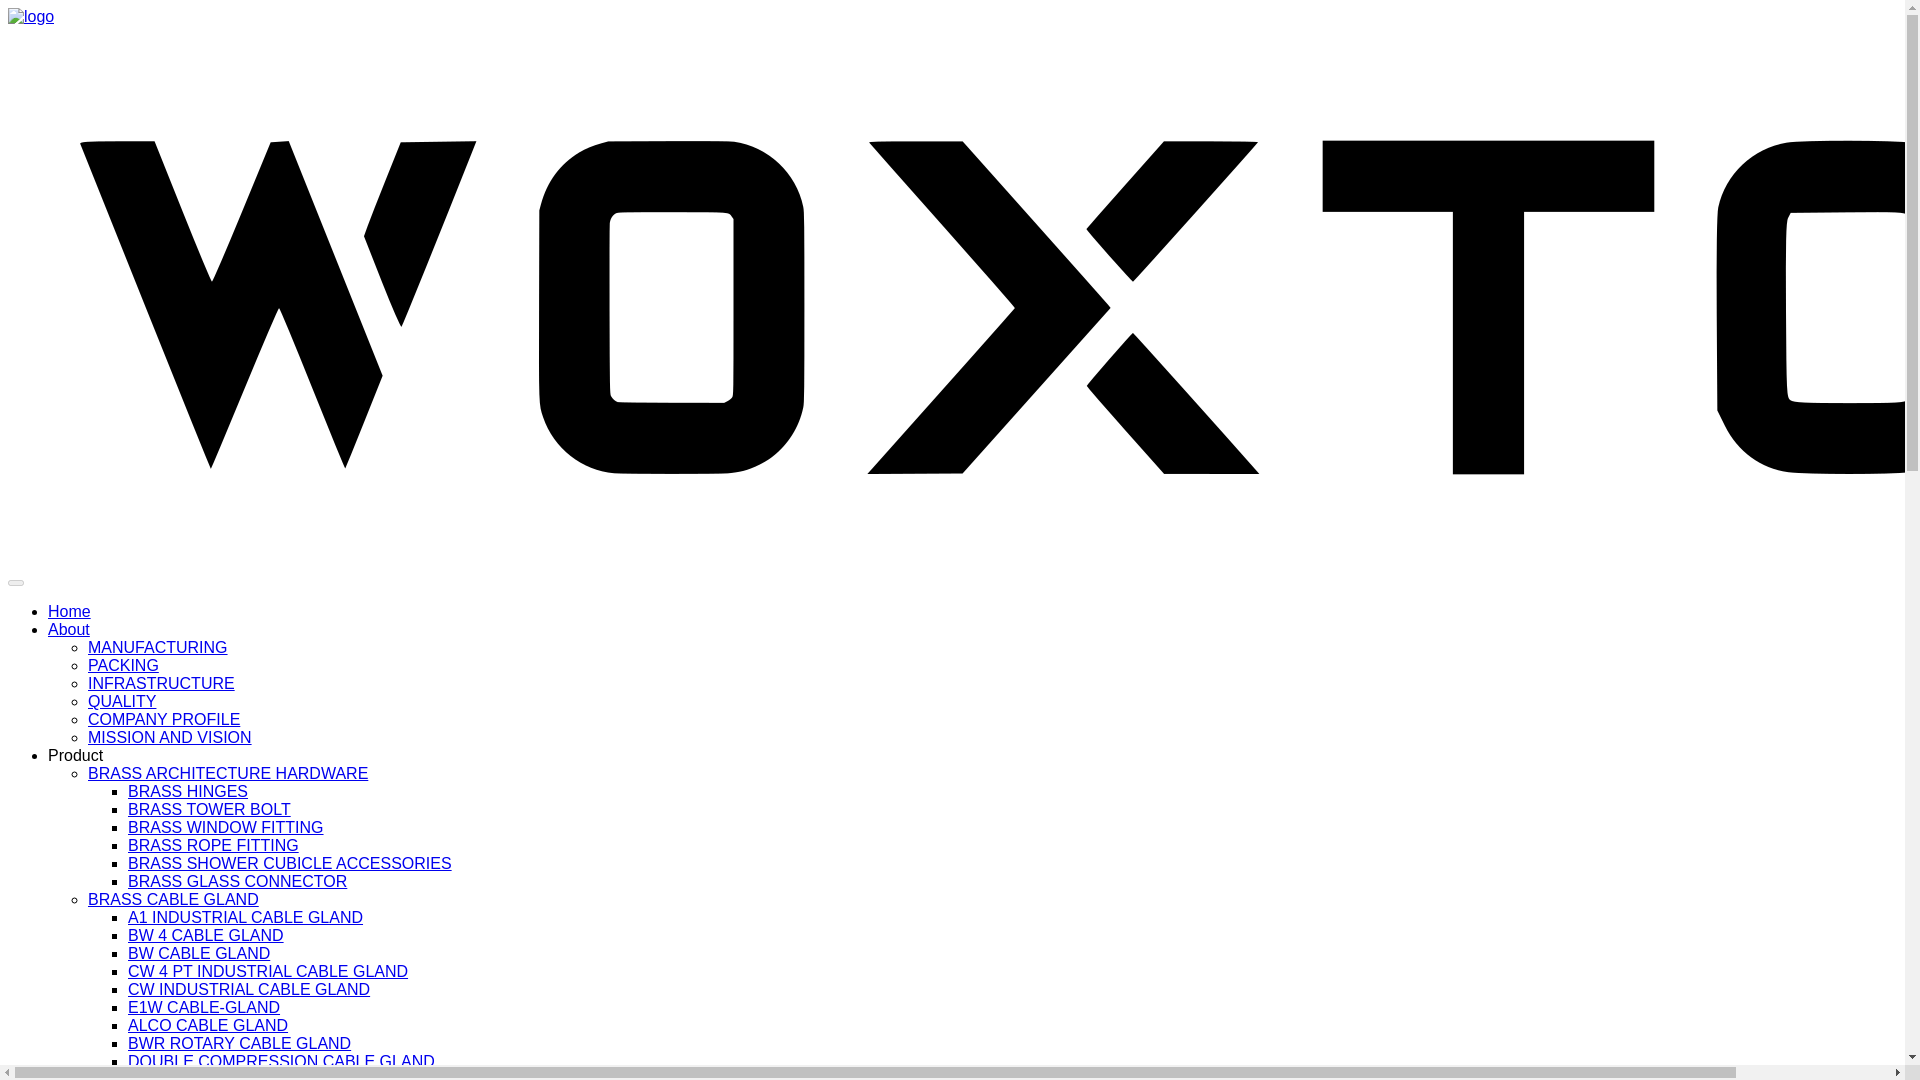 Image resolution: width=1920 pixels, height=1080 pixels. What do you see at coordinates (206, 934) in the screenshot?
I see `BW 4 CABLE GLAND` at bounding box center [206, 934].